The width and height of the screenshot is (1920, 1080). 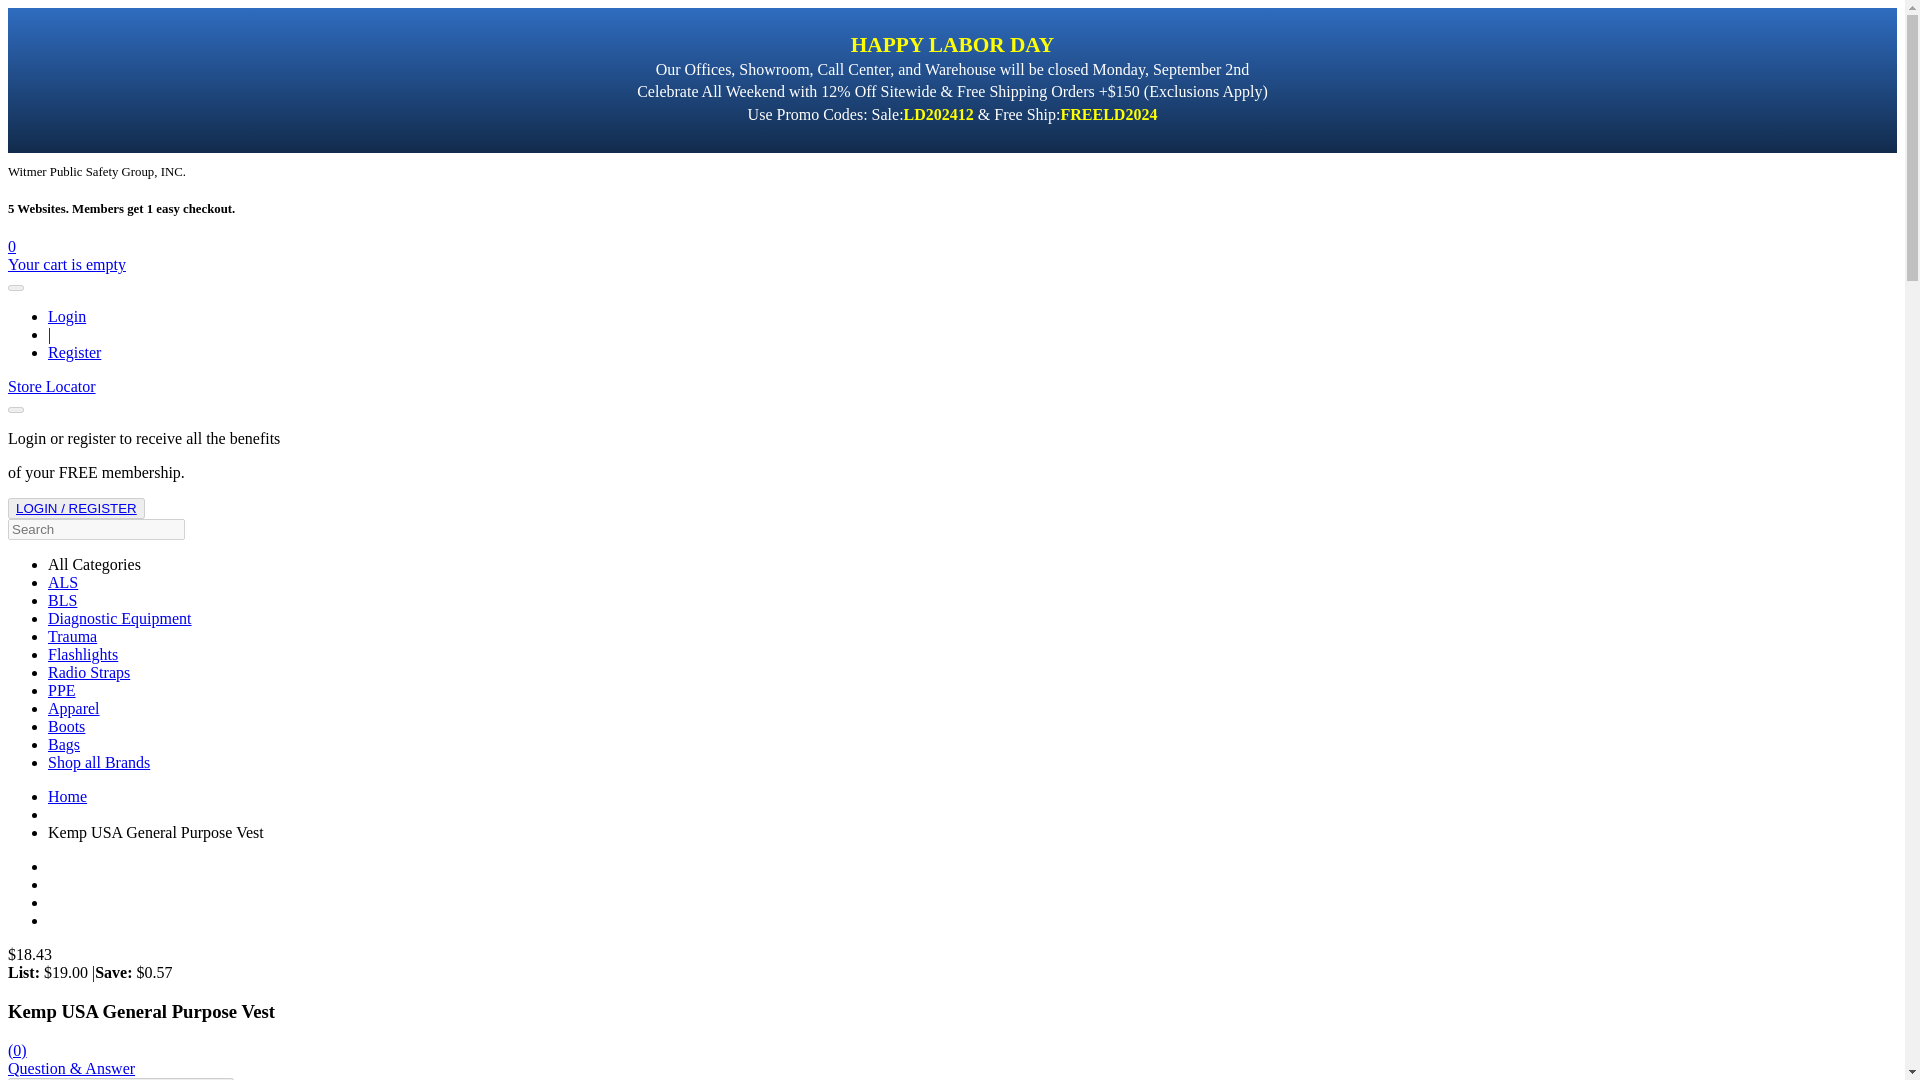 I want to click on Boots, so click(x=66, y=726).